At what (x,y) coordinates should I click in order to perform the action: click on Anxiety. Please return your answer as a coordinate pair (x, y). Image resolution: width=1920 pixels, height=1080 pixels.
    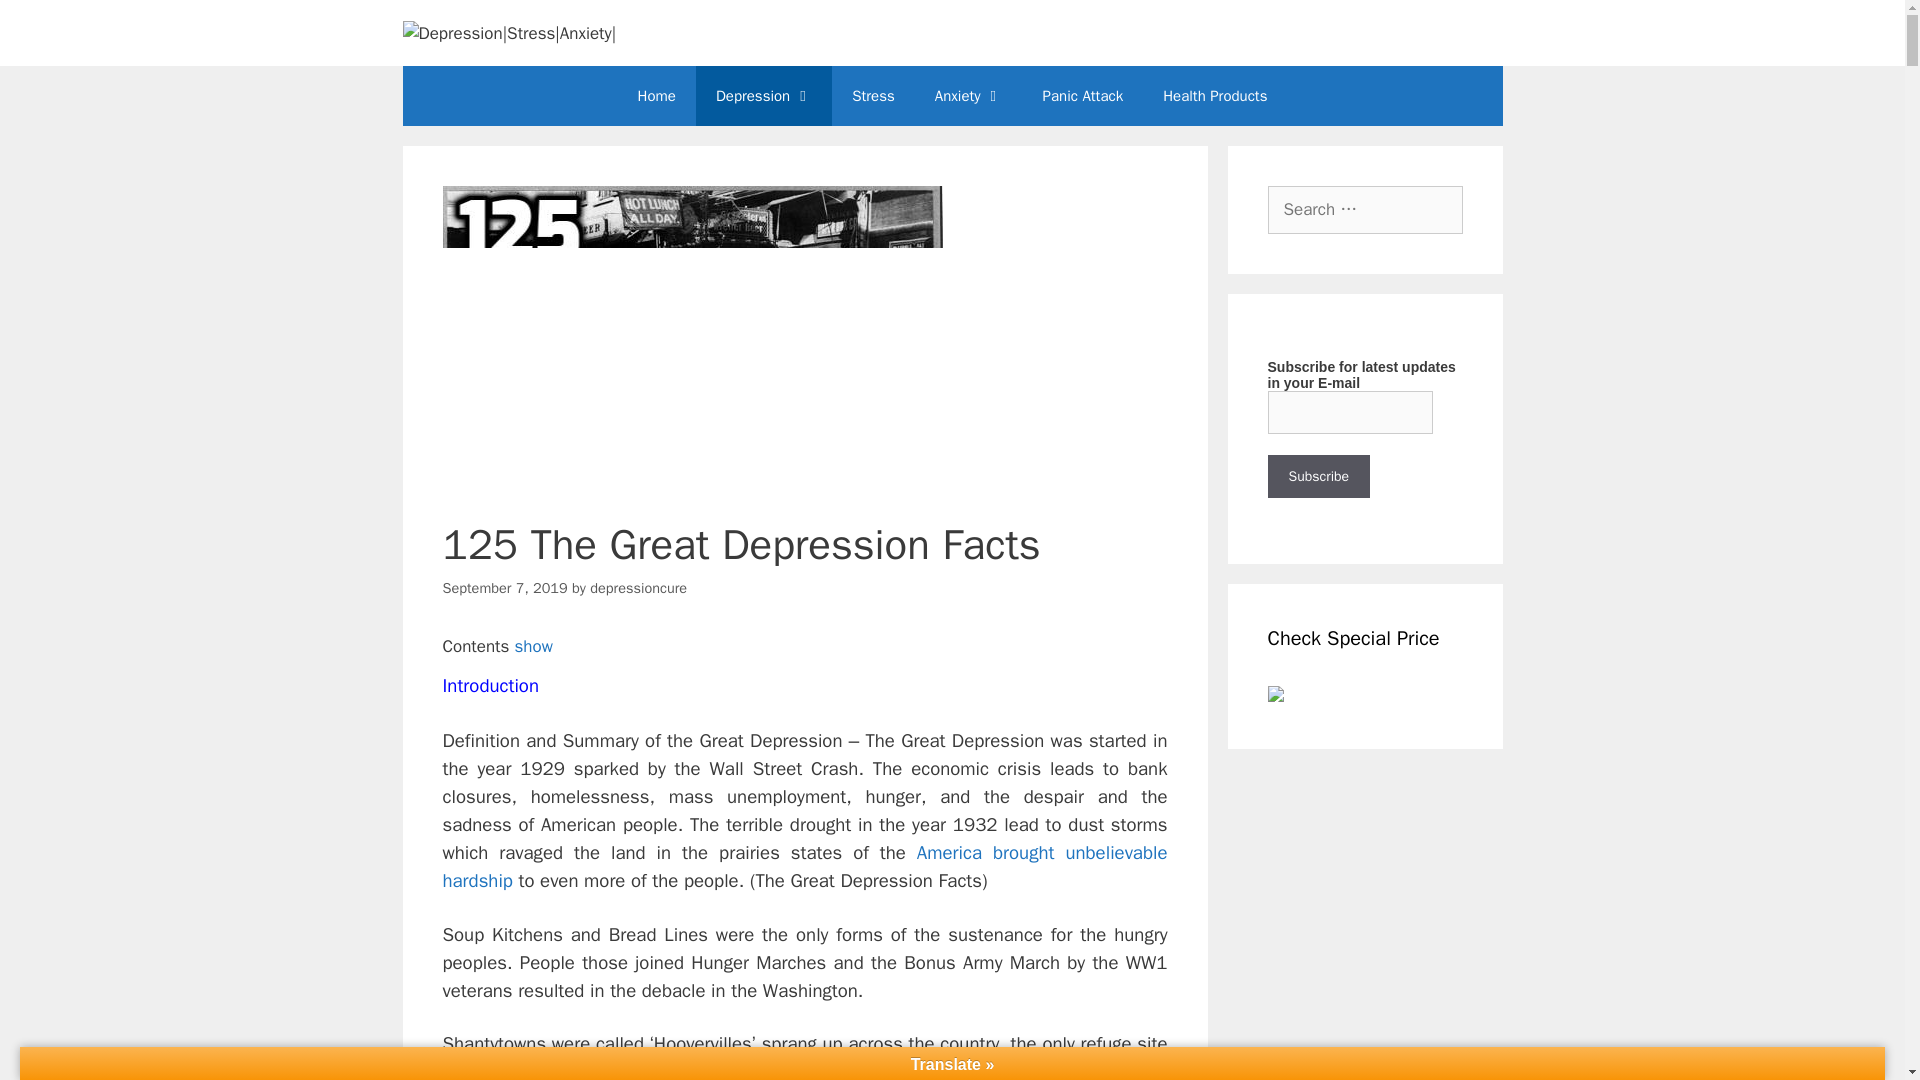
    Looking at the image, I should click on (969, 96).